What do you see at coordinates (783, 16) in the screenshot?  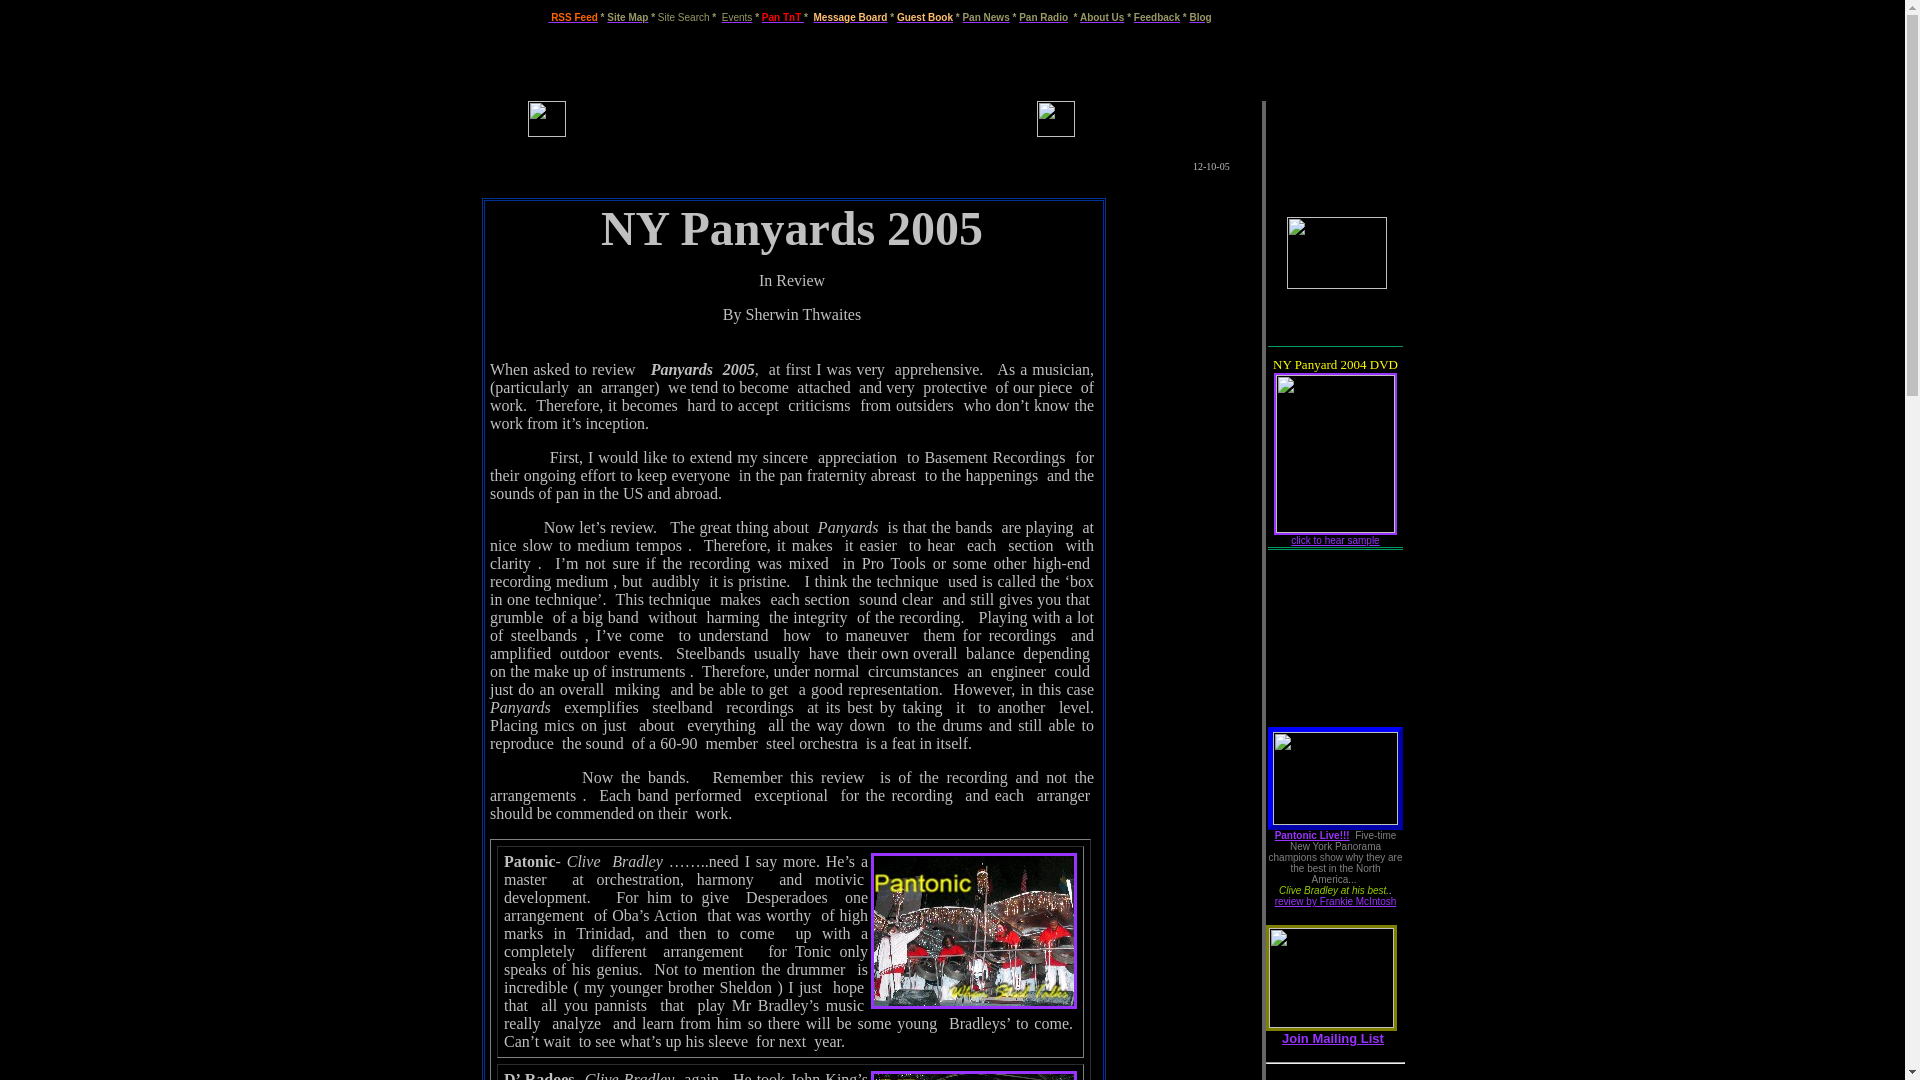 I see `Pan TnT` at bounding box center [783, 16].